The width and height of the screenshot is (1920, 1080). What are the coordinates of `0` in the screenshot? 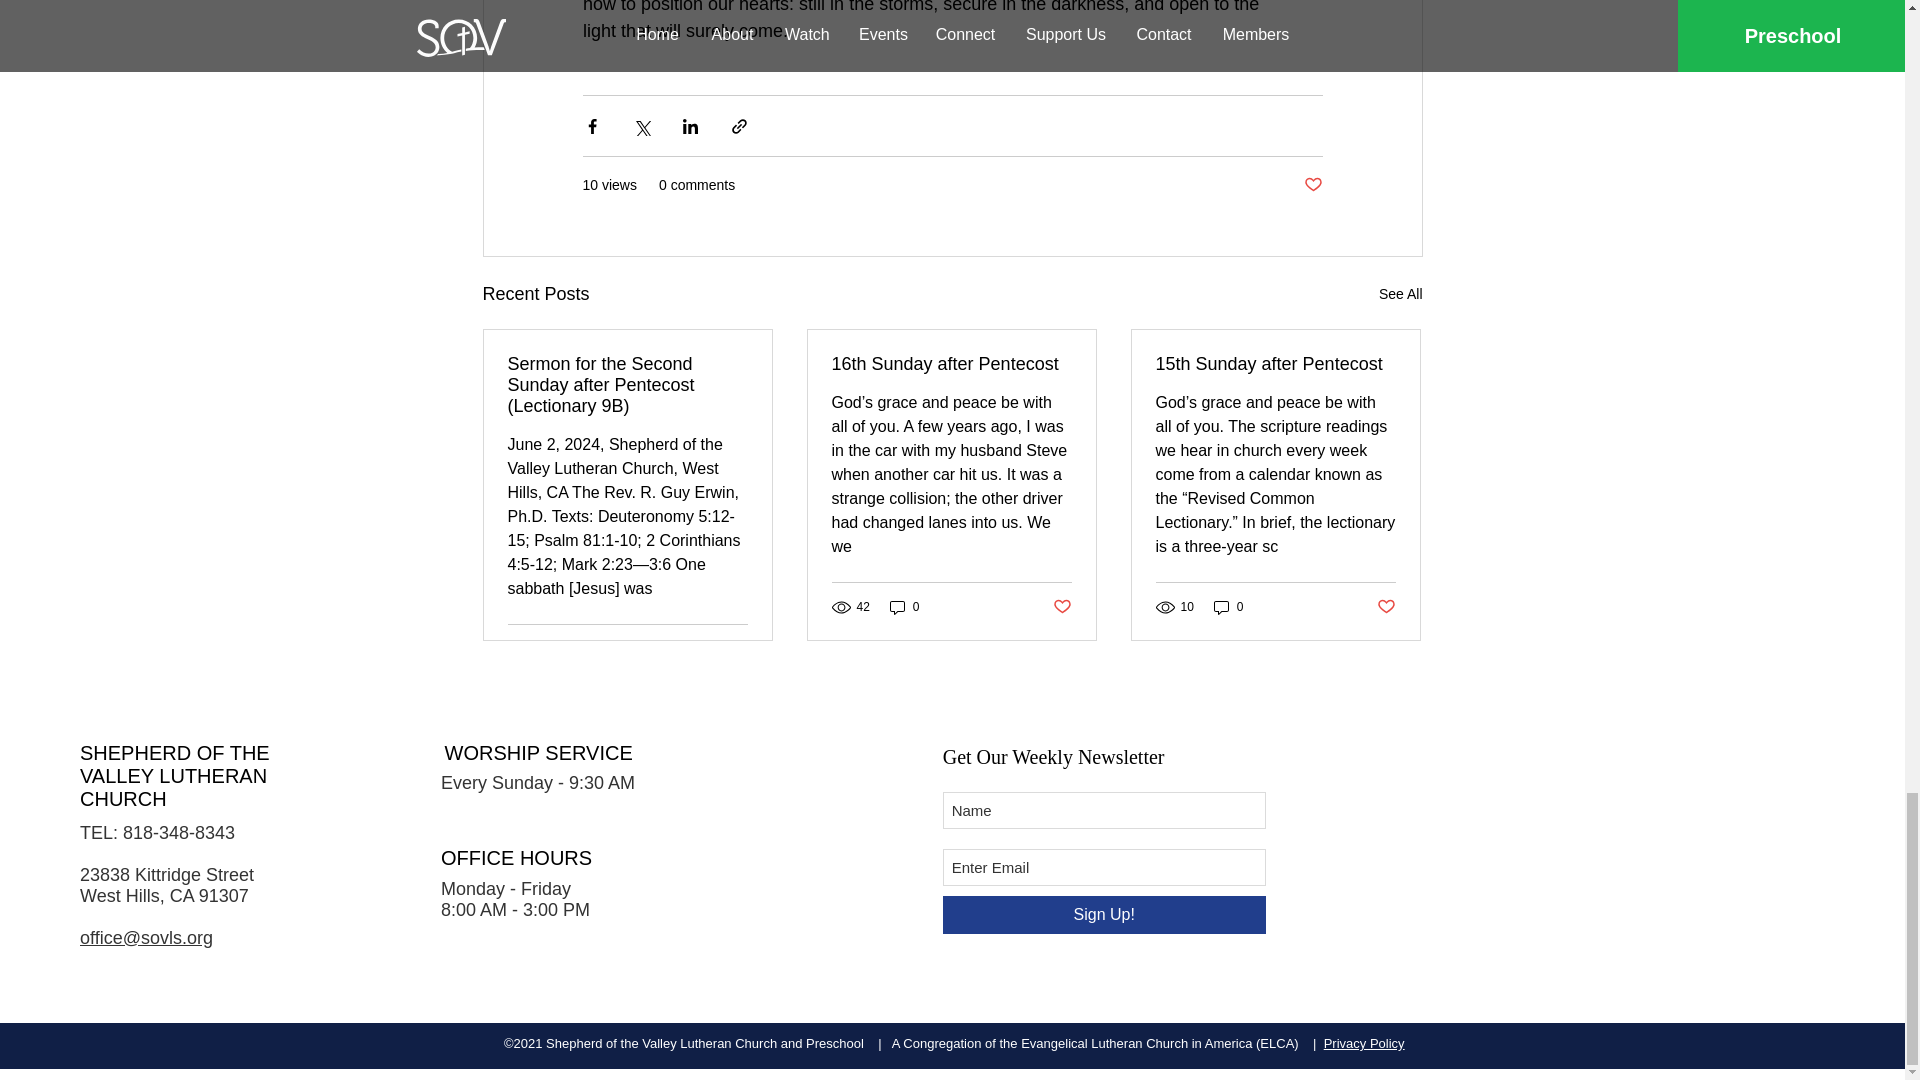 It's located at (1228, 606).